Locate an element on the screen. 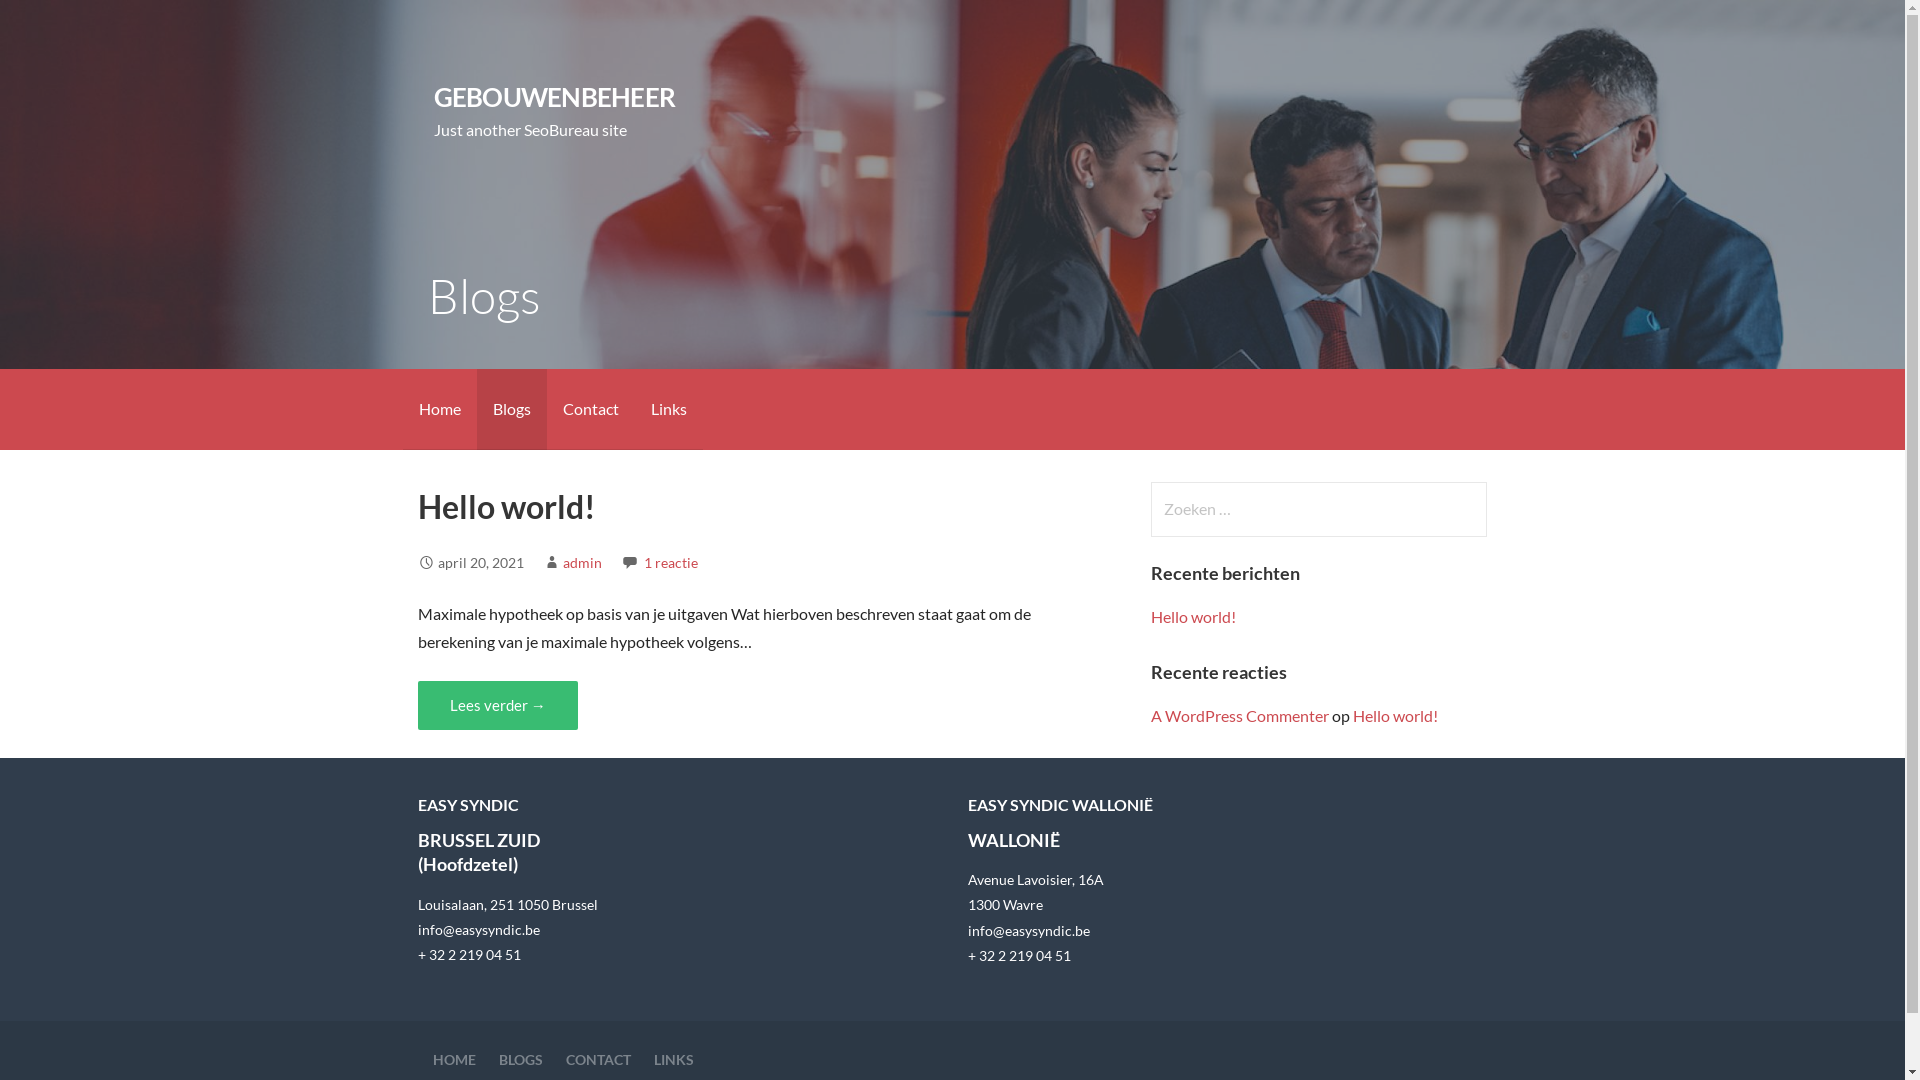  Hello world! is located at coordinates (1194, 616).